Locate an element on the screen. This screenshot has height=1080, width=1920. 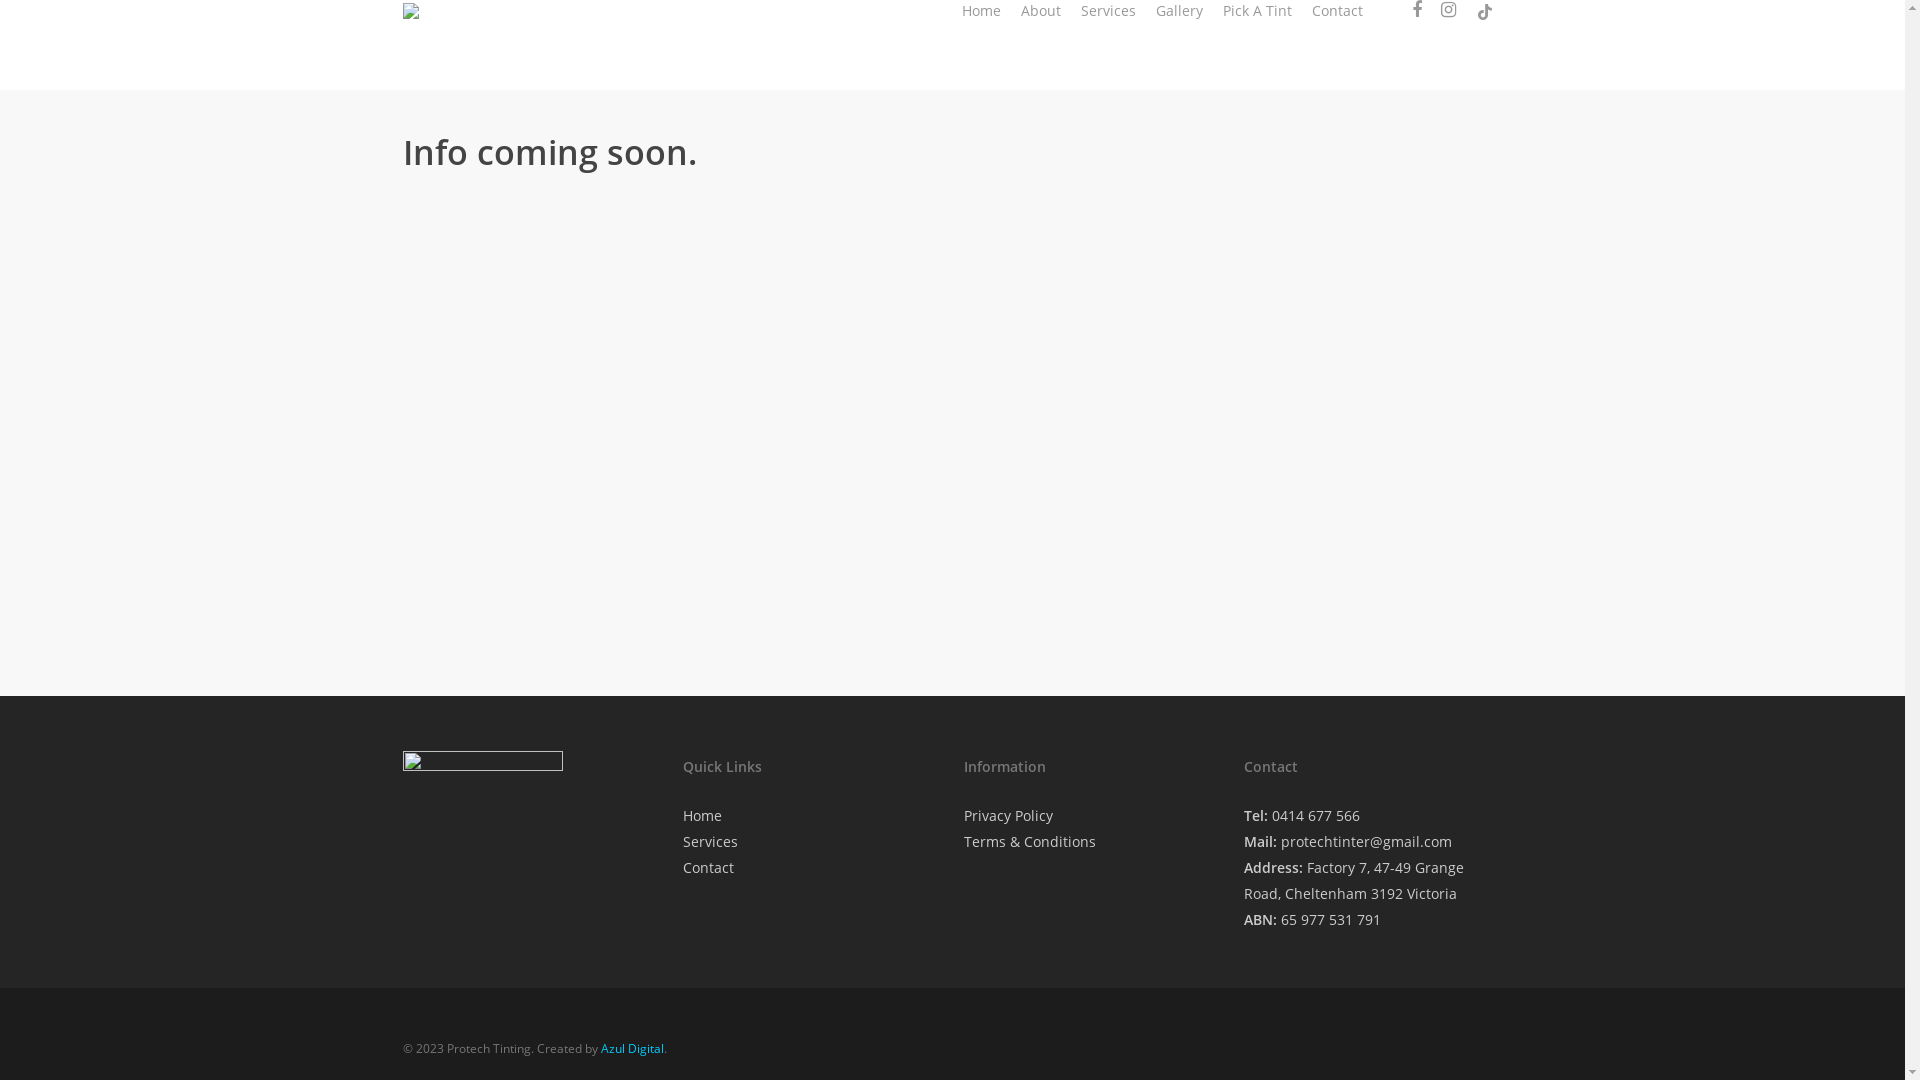
Privacy Policy is located at coordinates (1008, 820).